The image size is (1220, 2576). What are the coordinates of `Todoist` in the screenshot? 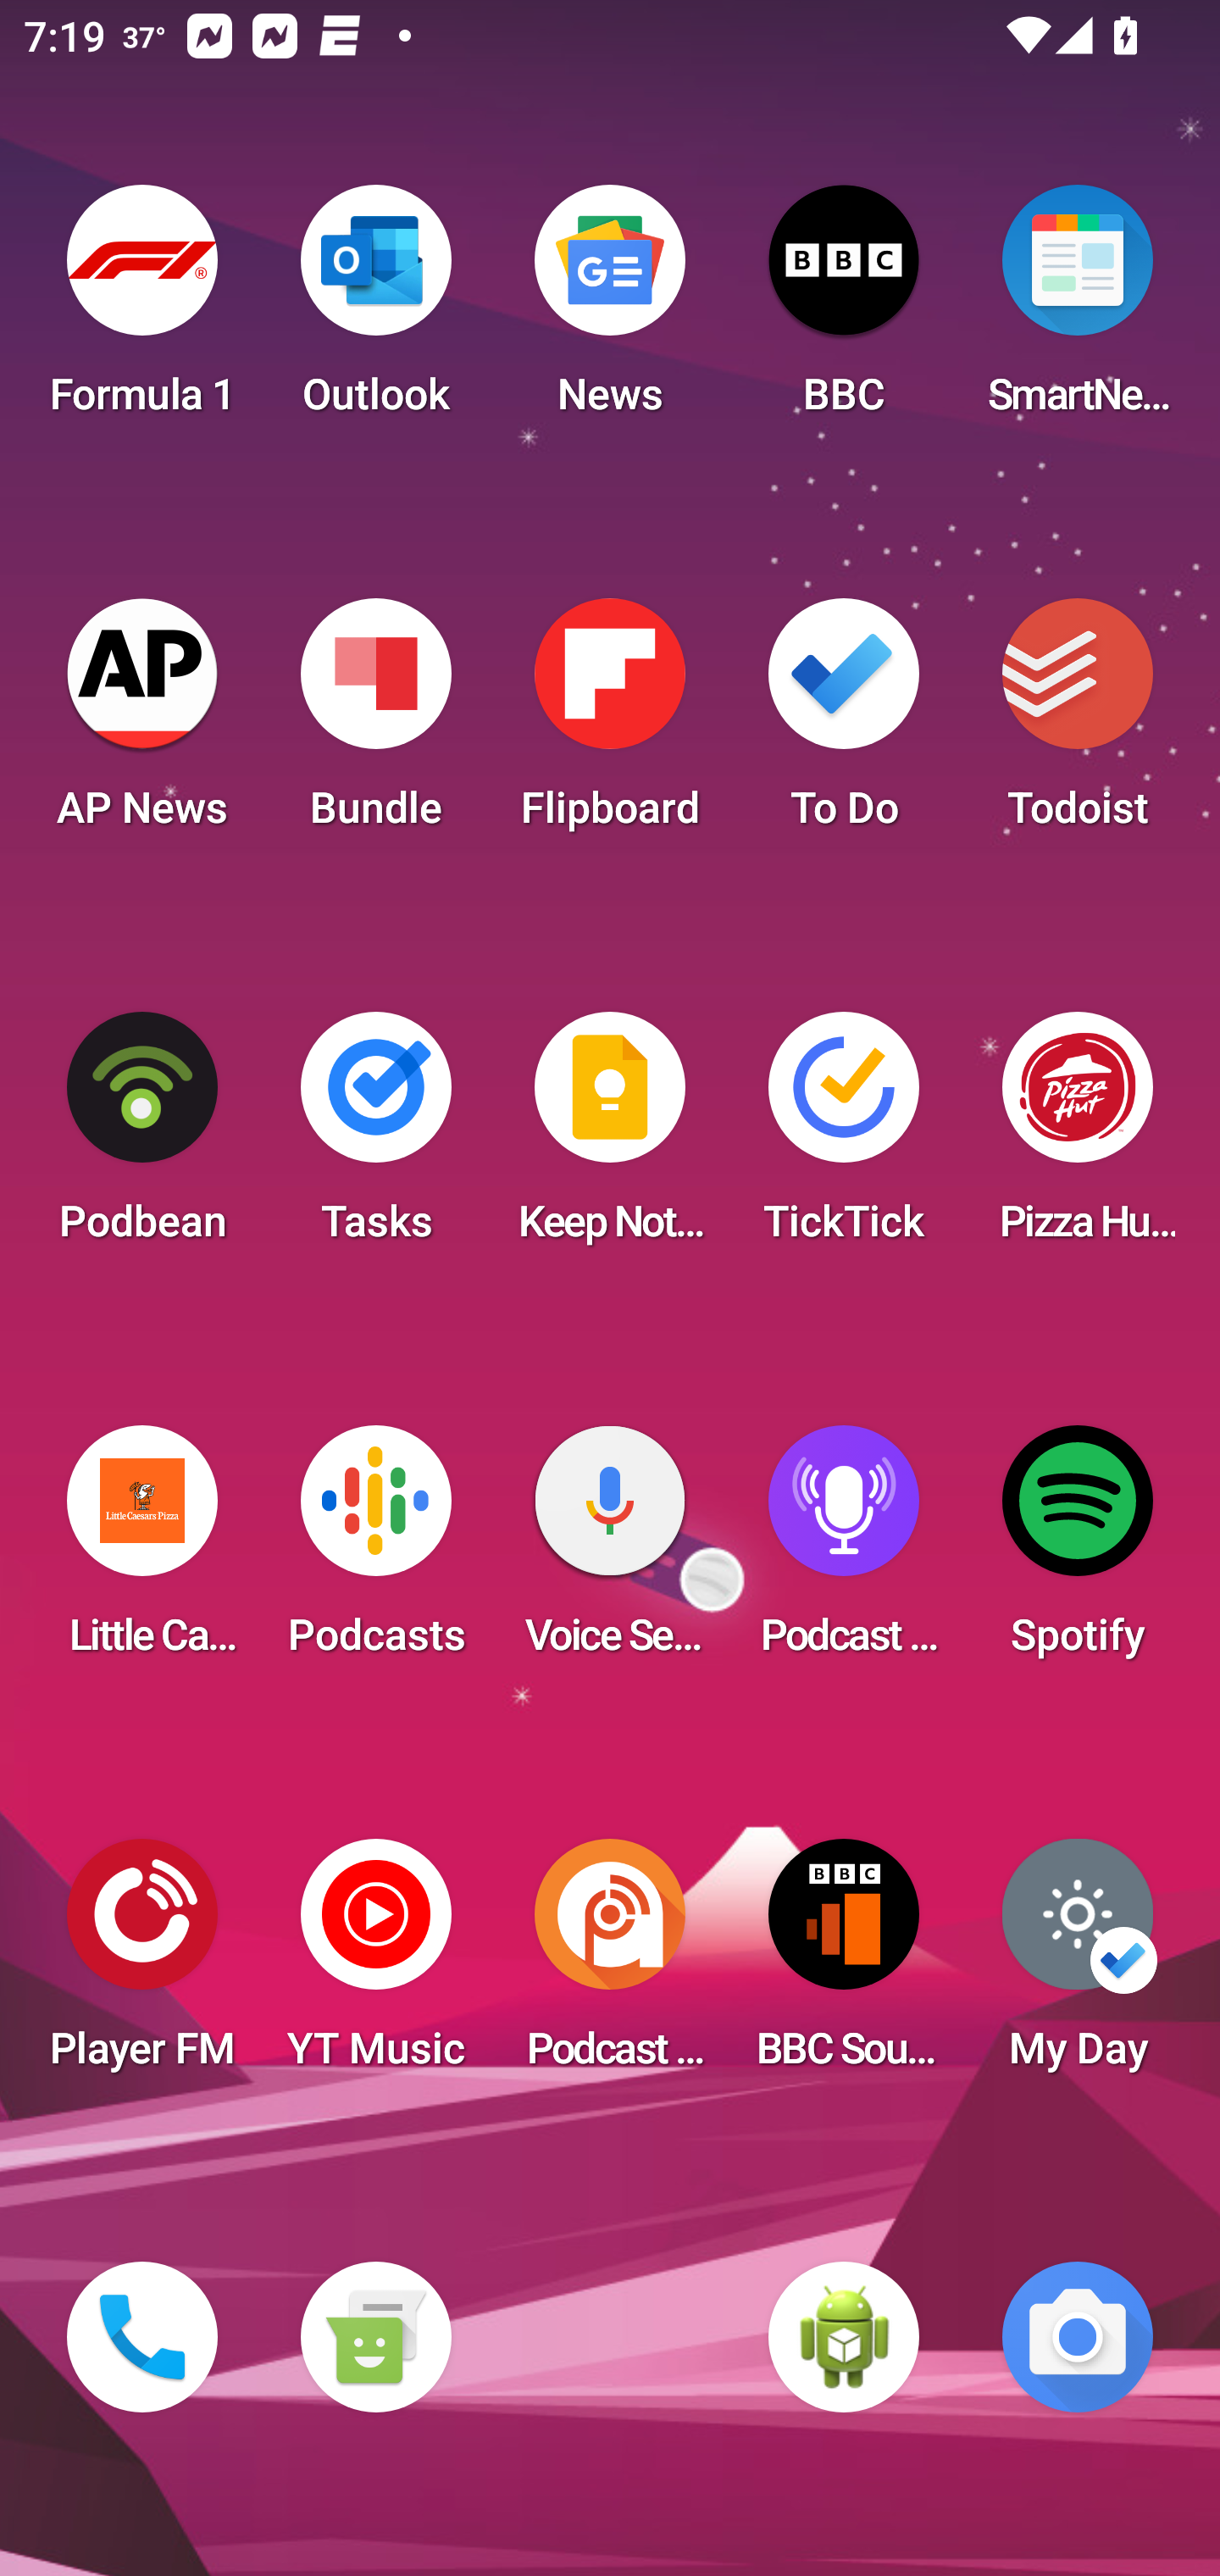 It's located at (1078, 724).